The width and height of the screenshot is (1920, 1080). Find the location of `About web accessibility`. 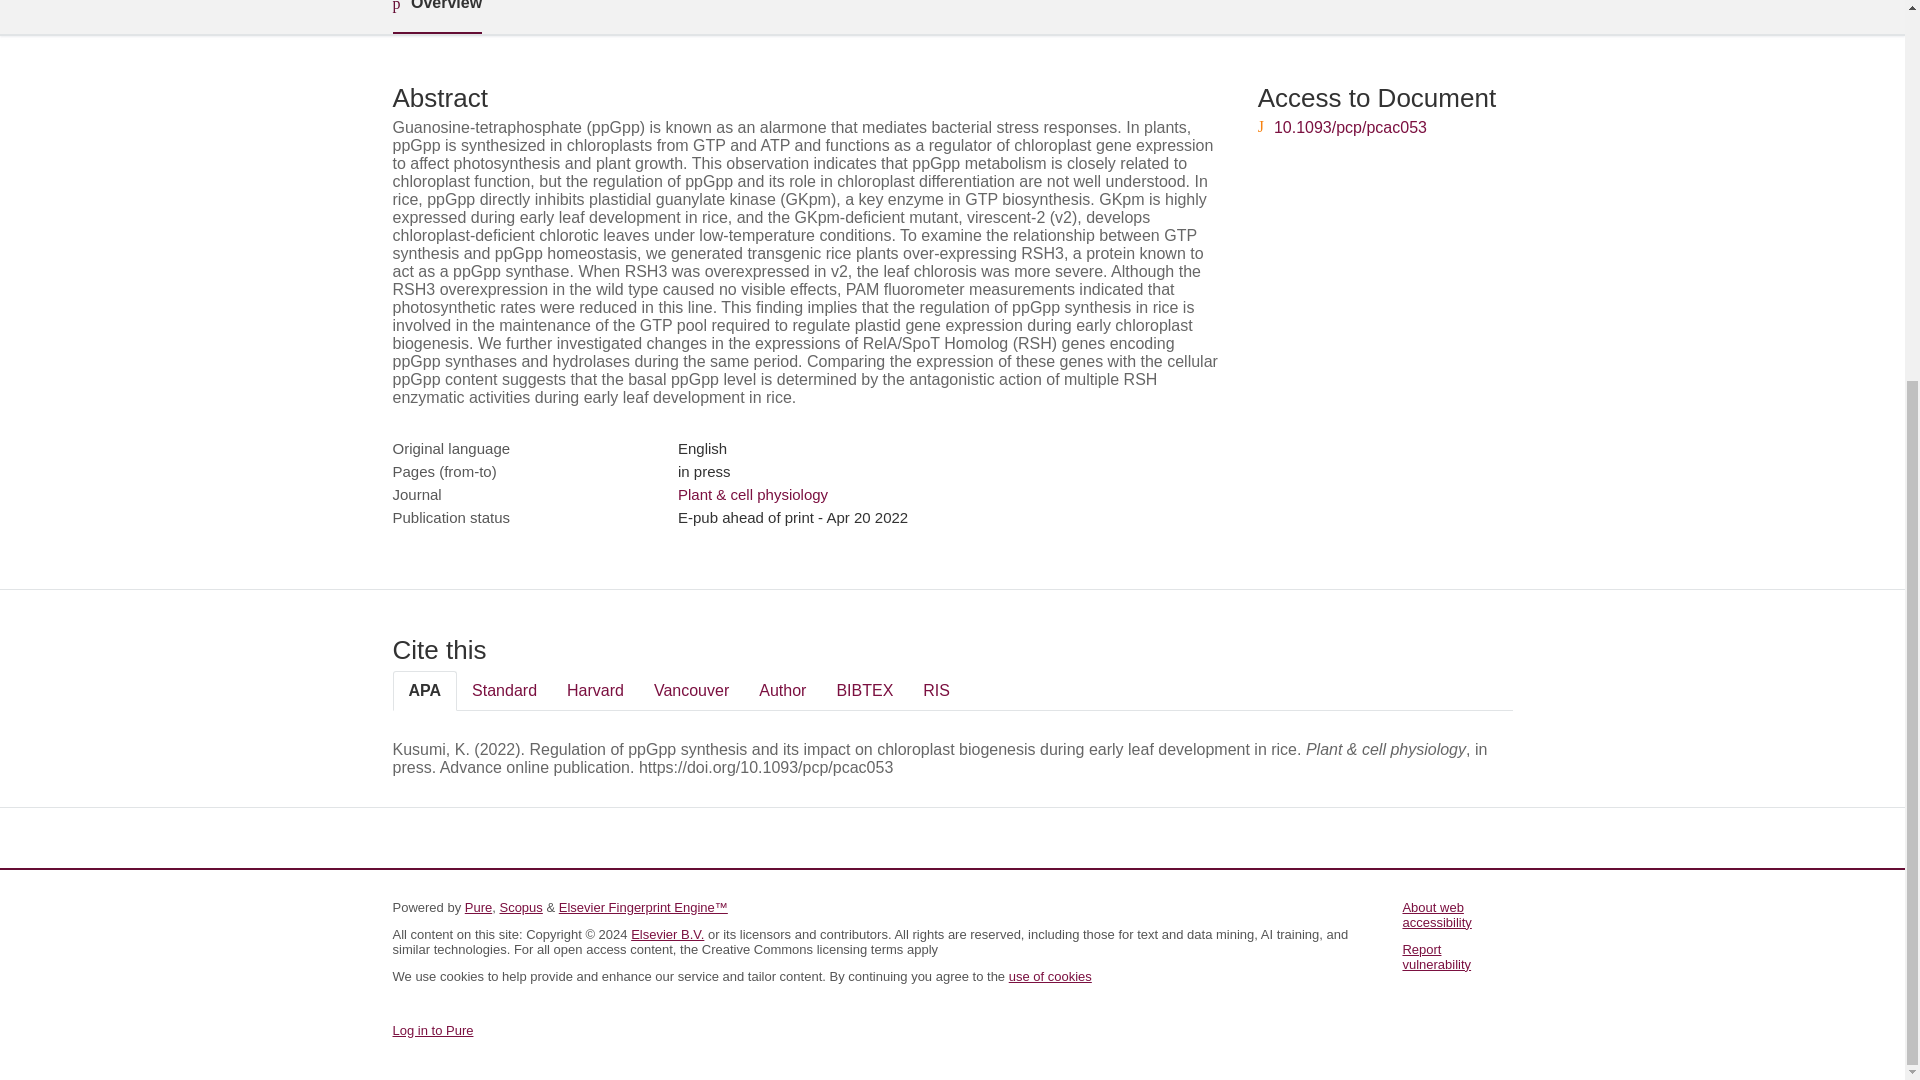

About web accessibility is located at coordinates (1436, 914).